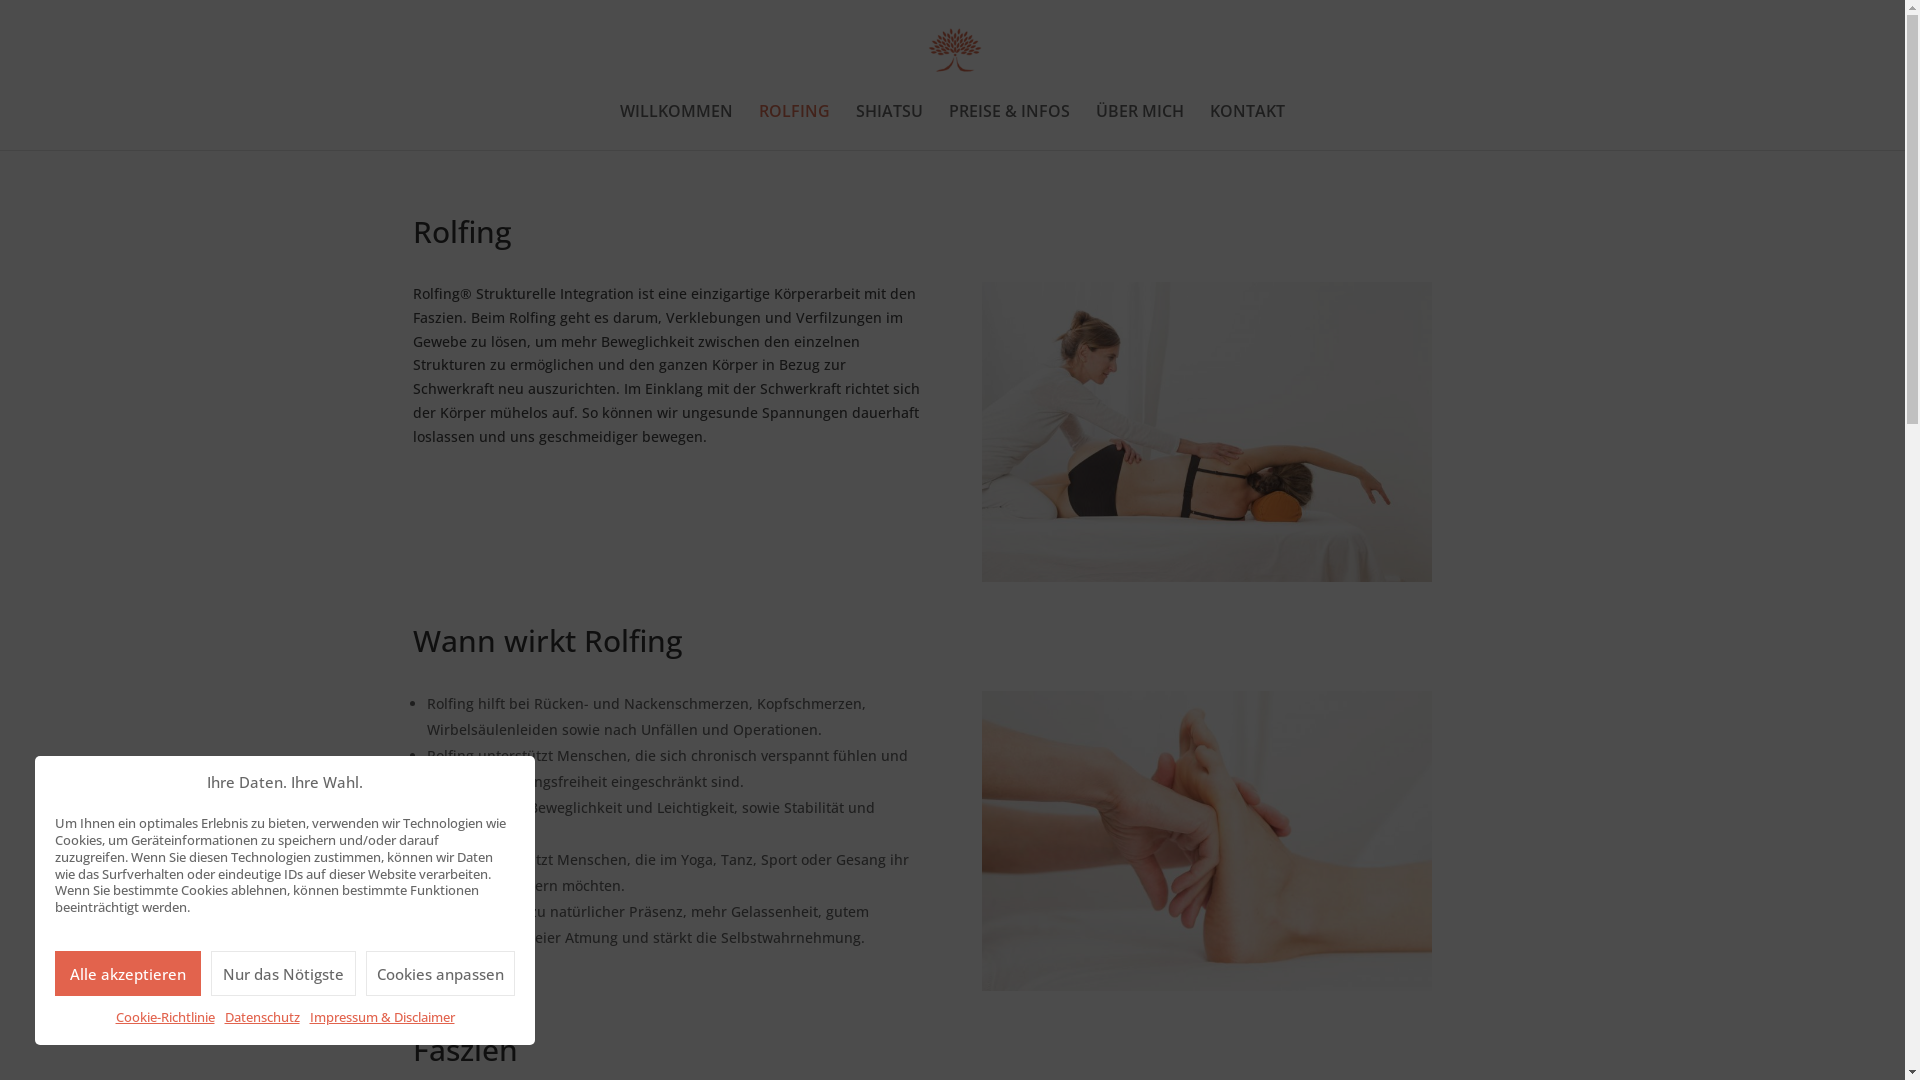 The width and height of the screenshot is (1920, 1080). Describe the element at coordinates (440, 974) in the screenshot. I see `Cookies anpassen` at that location.